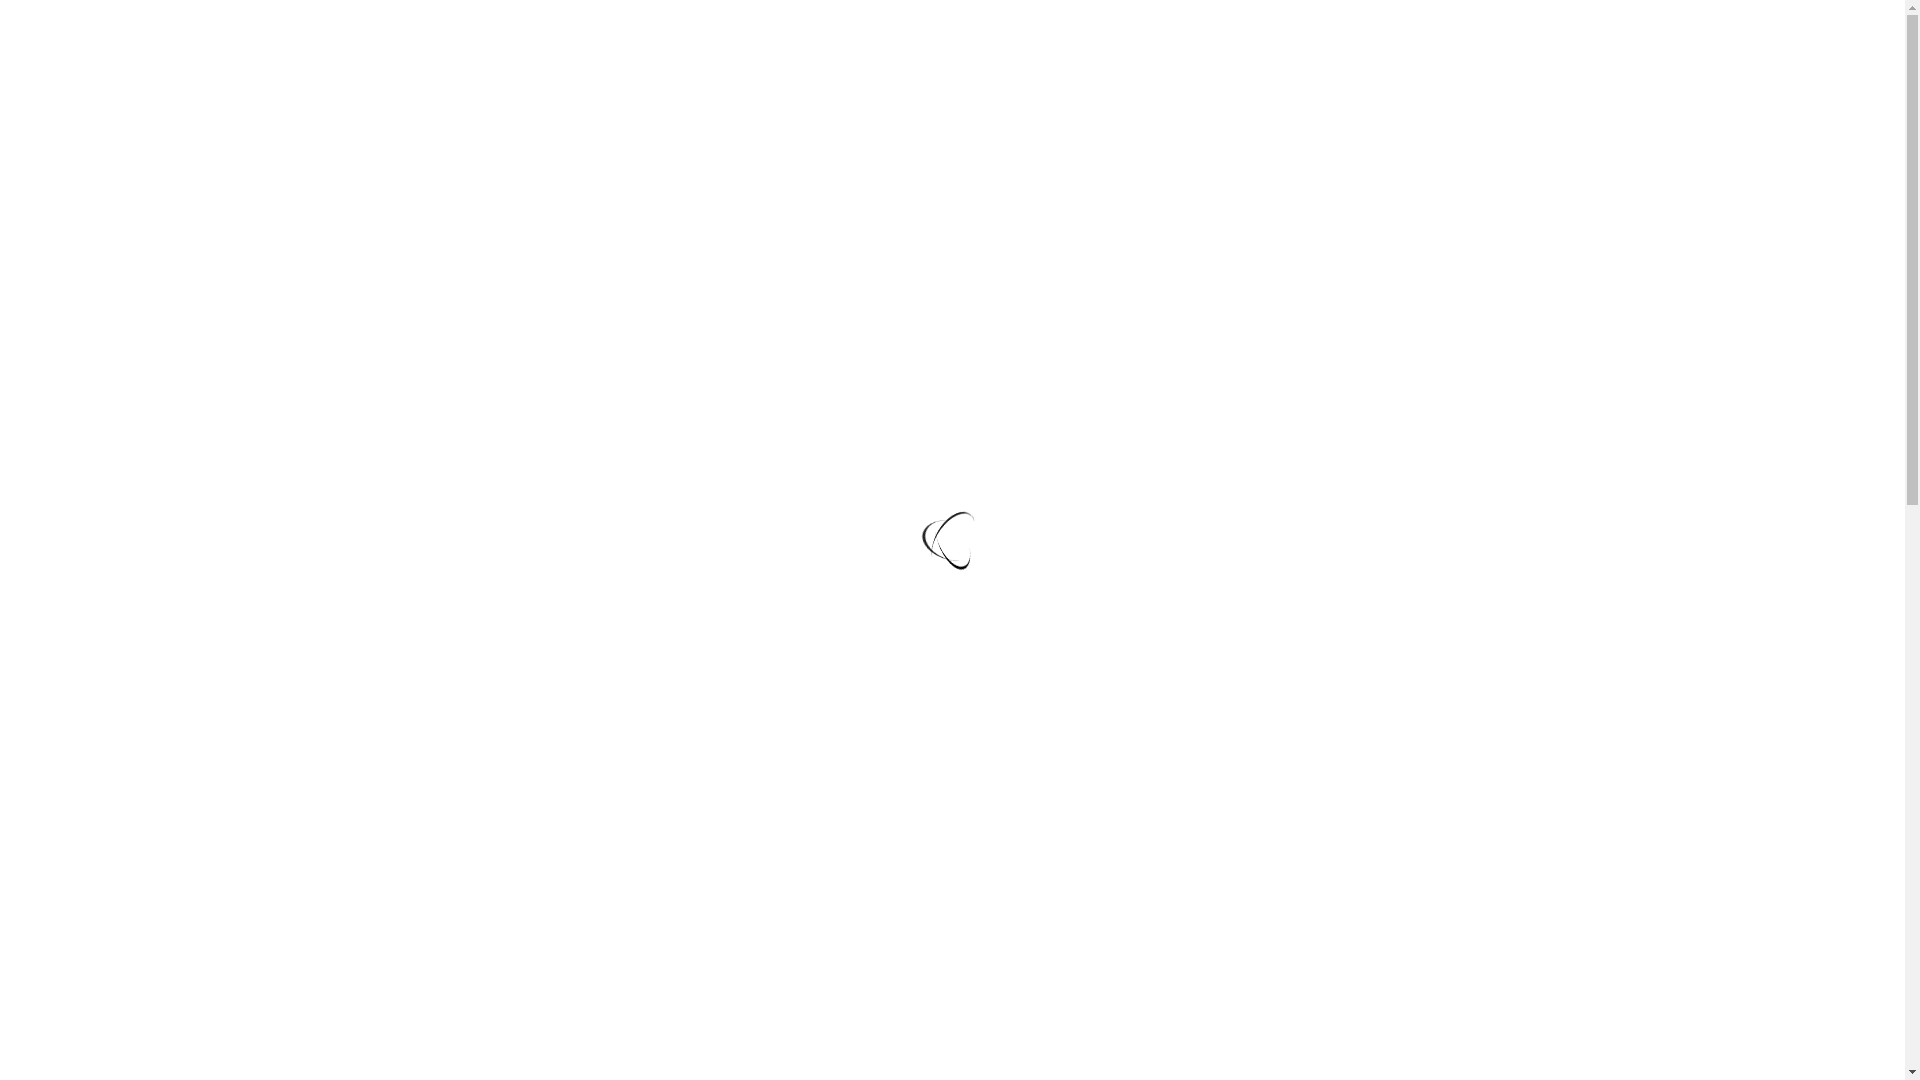 The width and height of the screenshot is (1920, 1080). I want to click on Toupins, so click(446, 90).